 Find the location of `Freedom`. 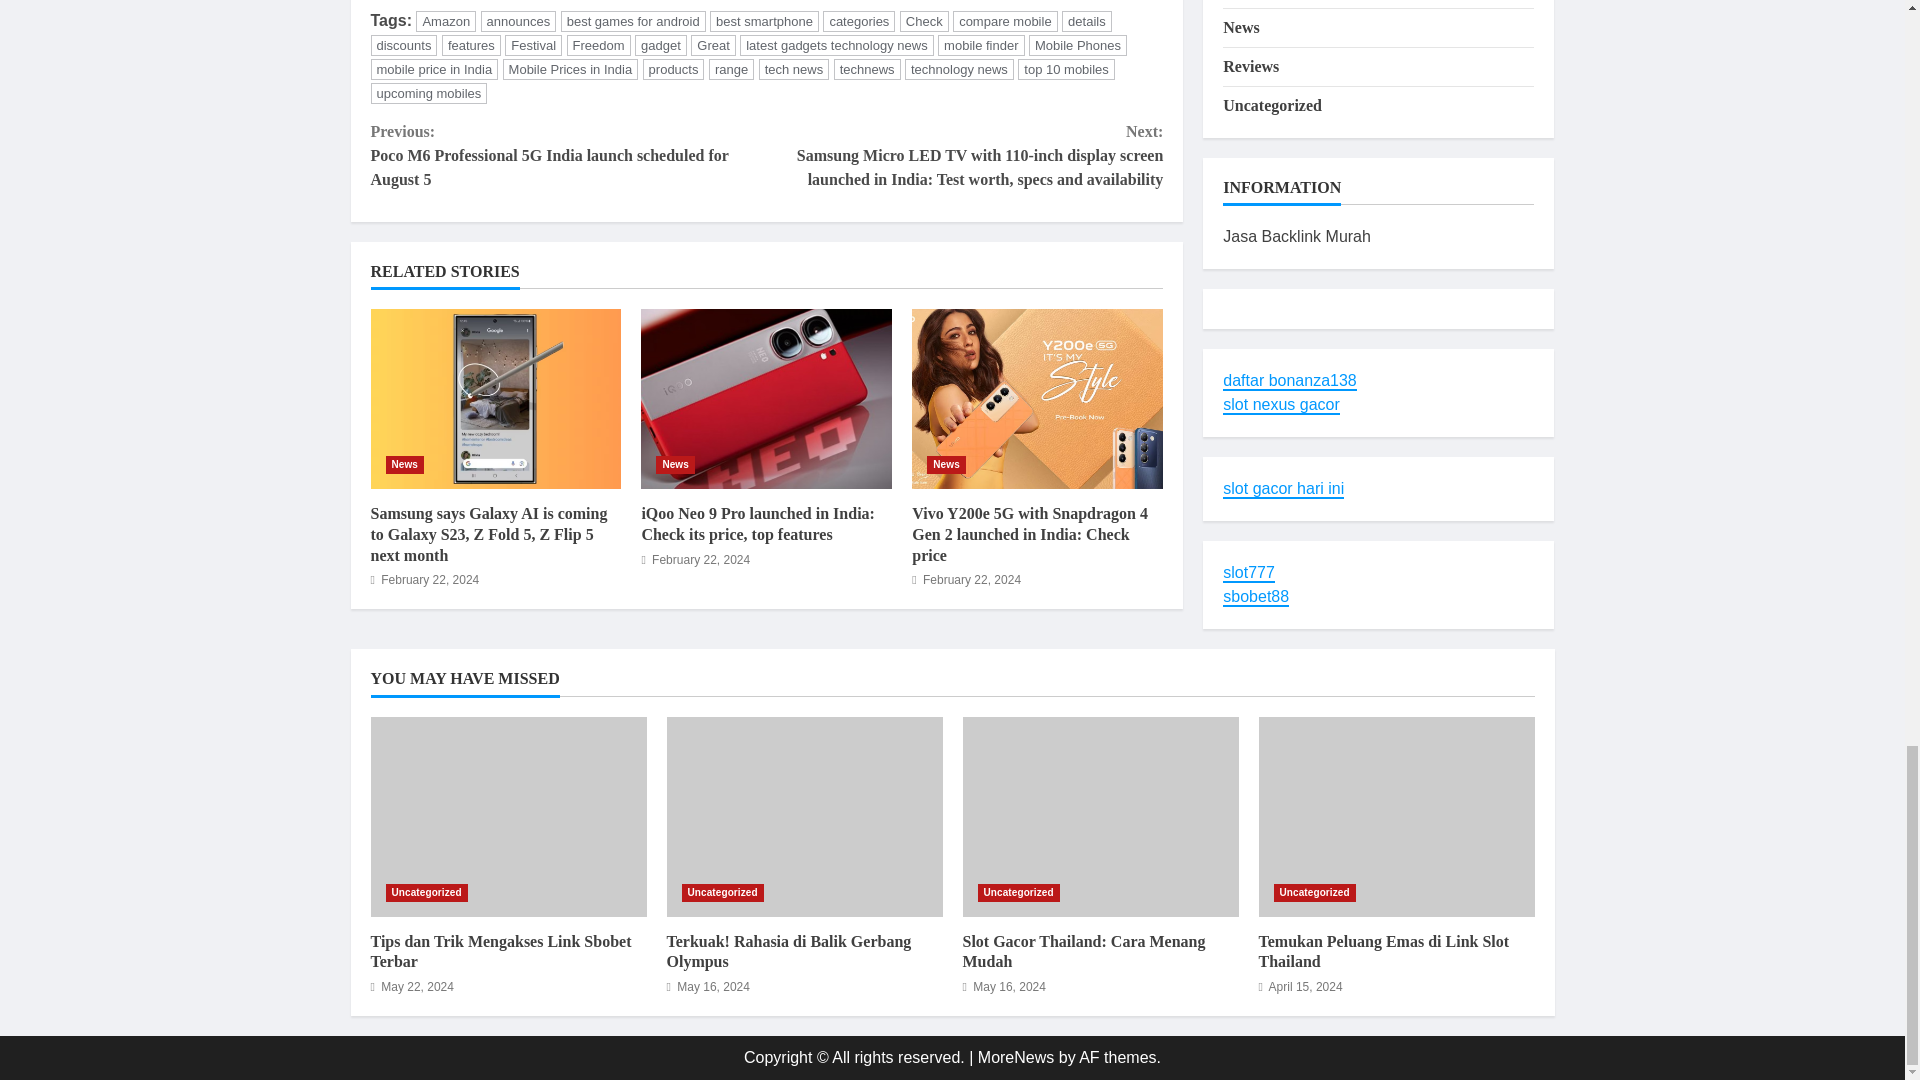

Freedom is located at coordinates (598, 45).